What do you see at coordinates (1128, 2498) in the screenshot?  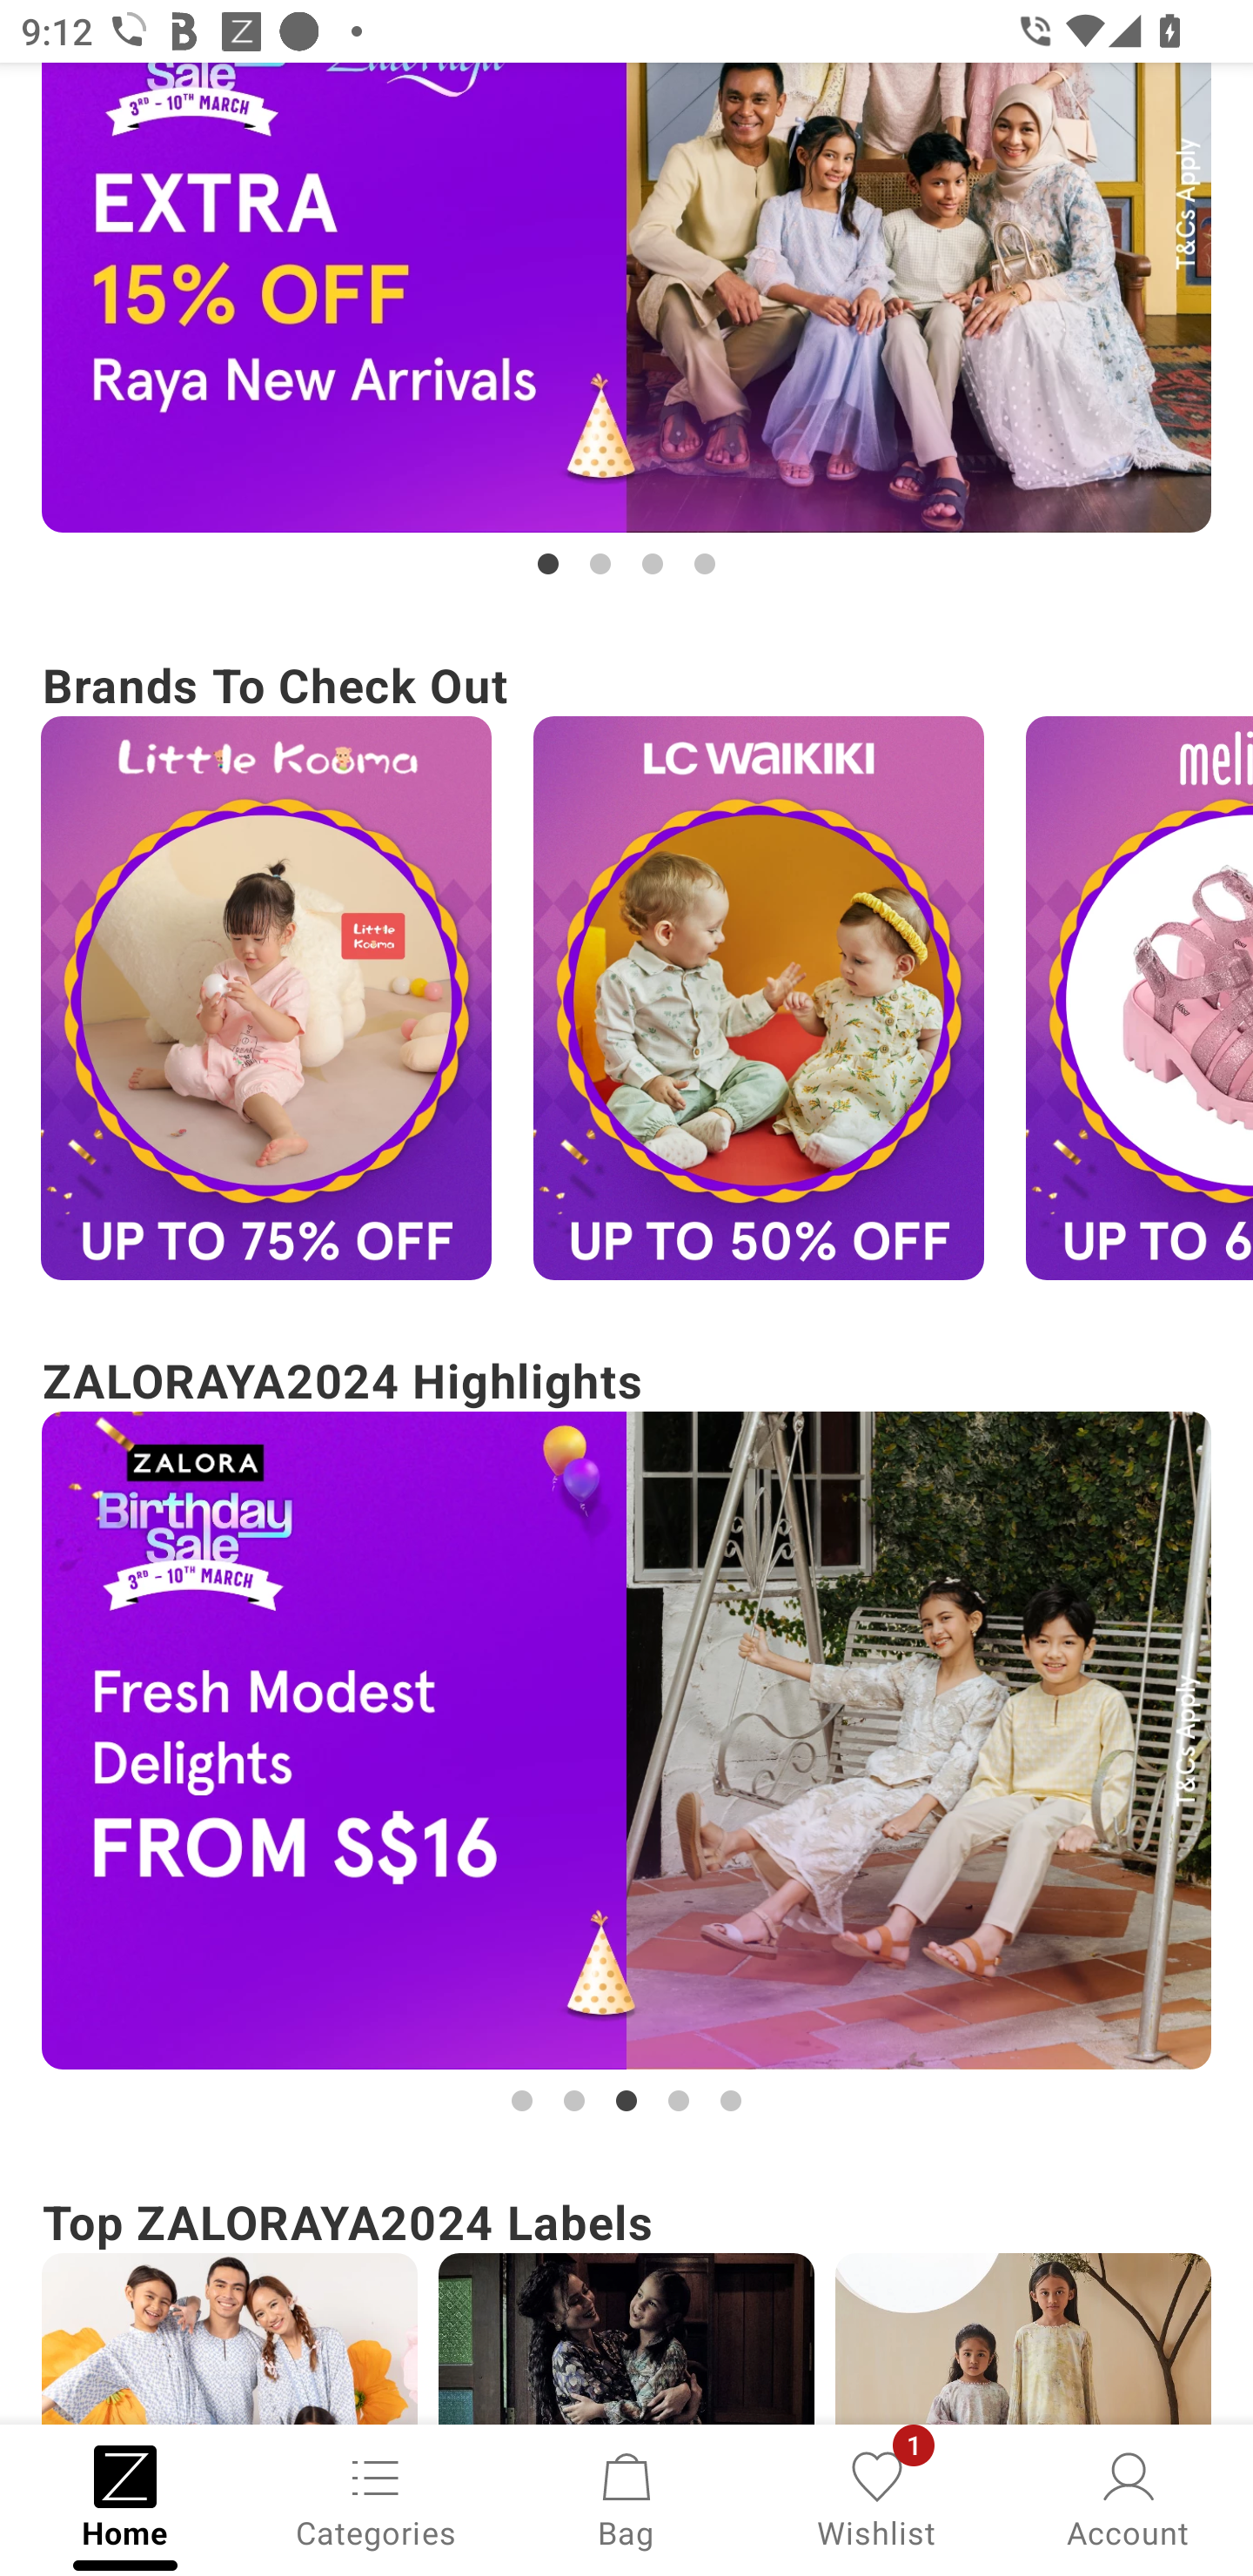 I see `Account` at bounding box center [1128, 2498].